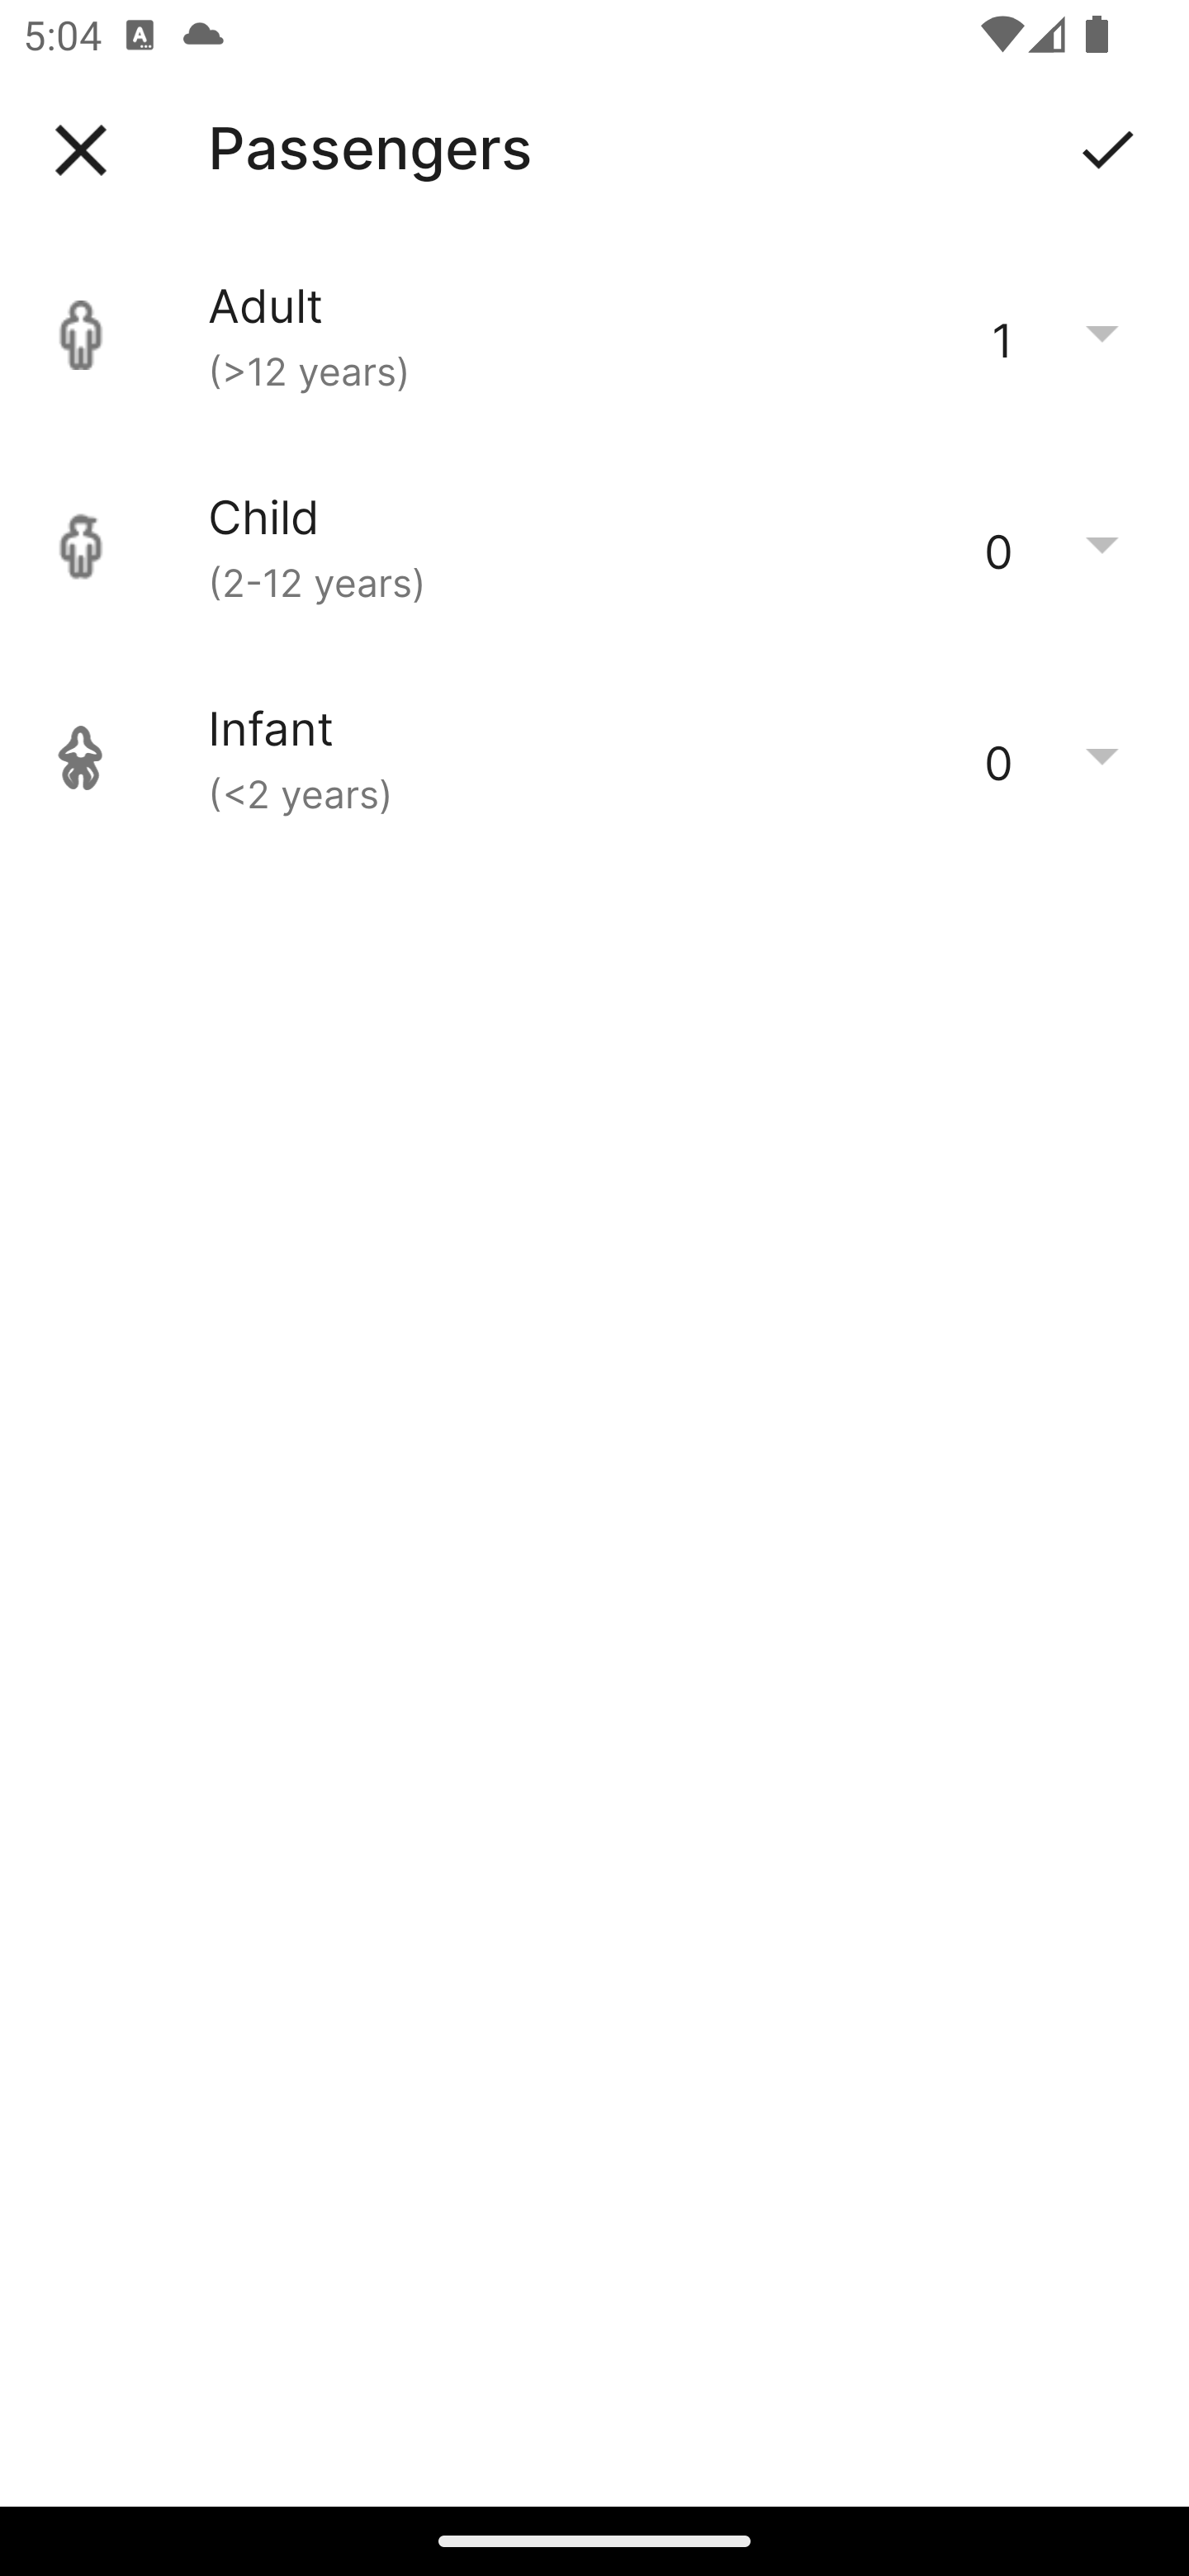 This screenshot has width=1189, height=2576. I want to click on Child (2-12 years) 0, so click(594, 547).